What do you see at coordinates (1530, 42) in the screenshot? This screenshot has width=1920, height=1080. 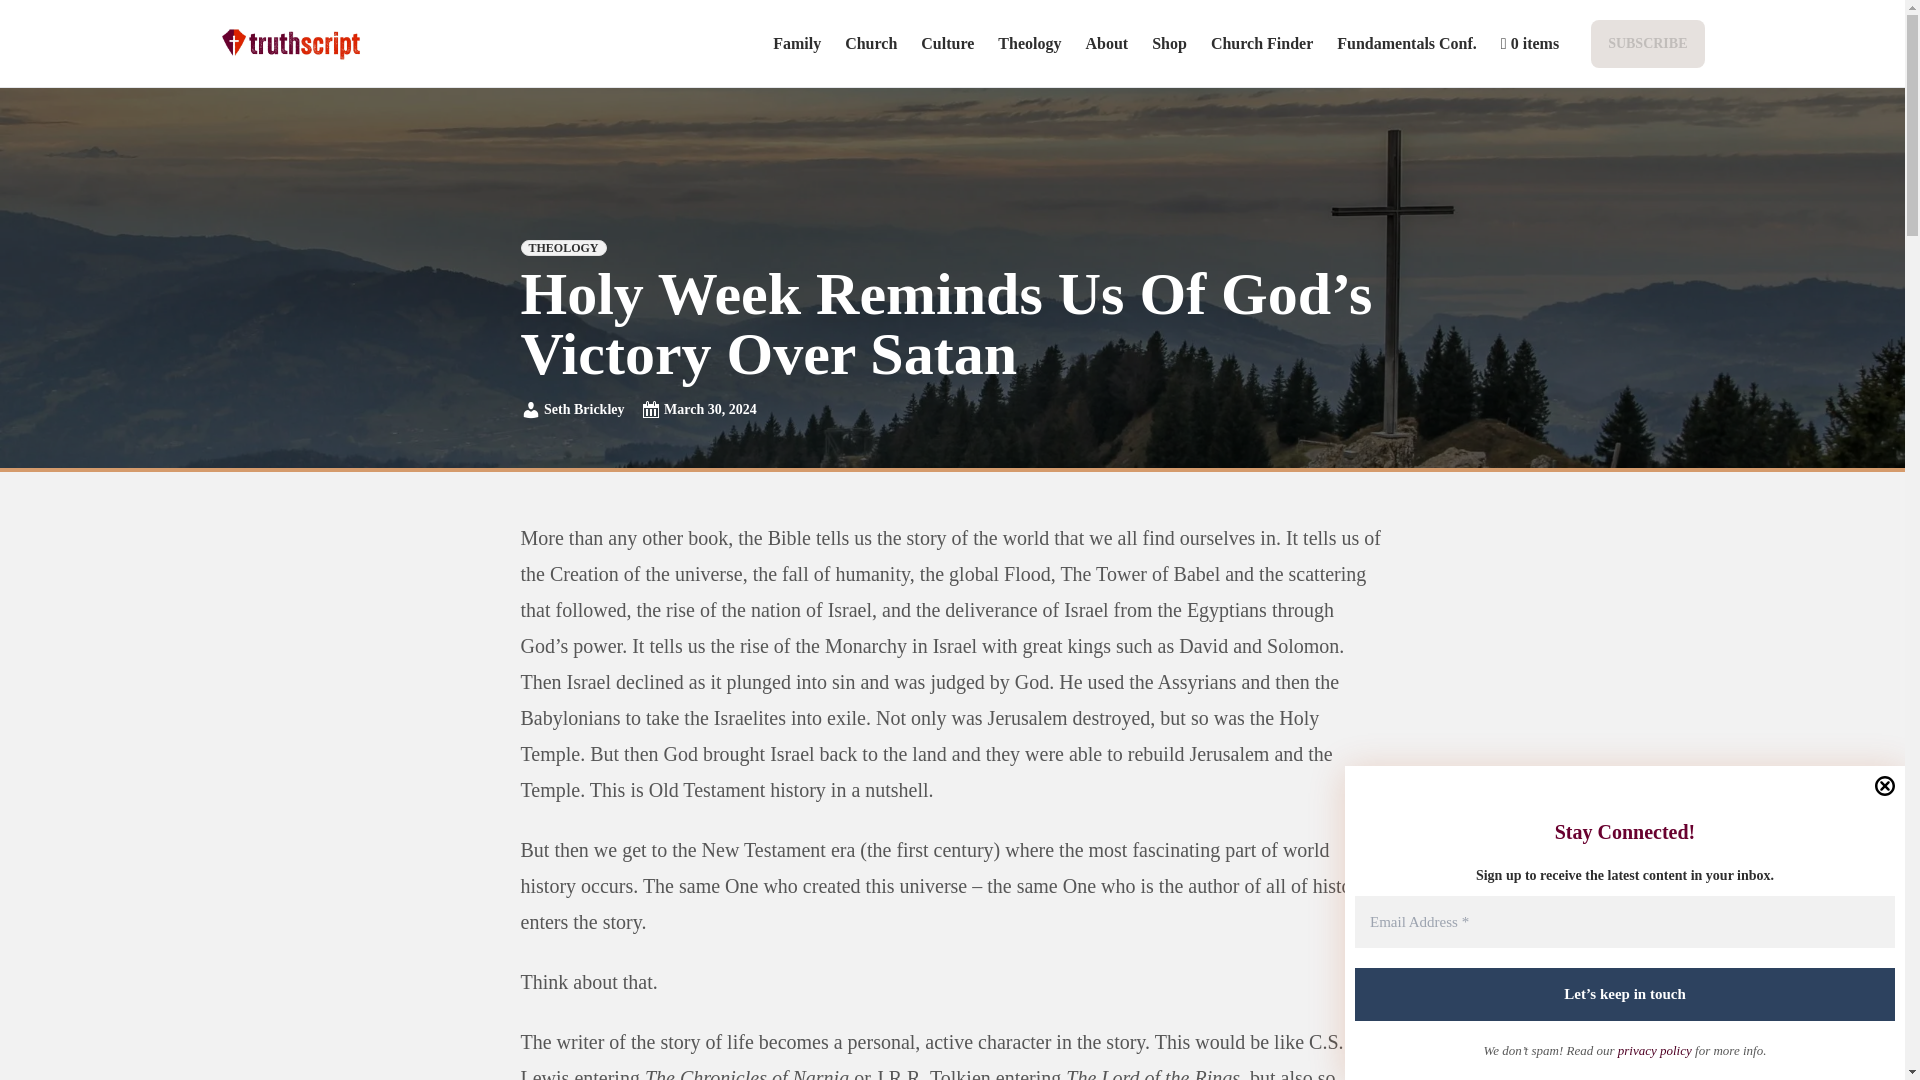 I see `0 items` at bounding box center [1530, 42].